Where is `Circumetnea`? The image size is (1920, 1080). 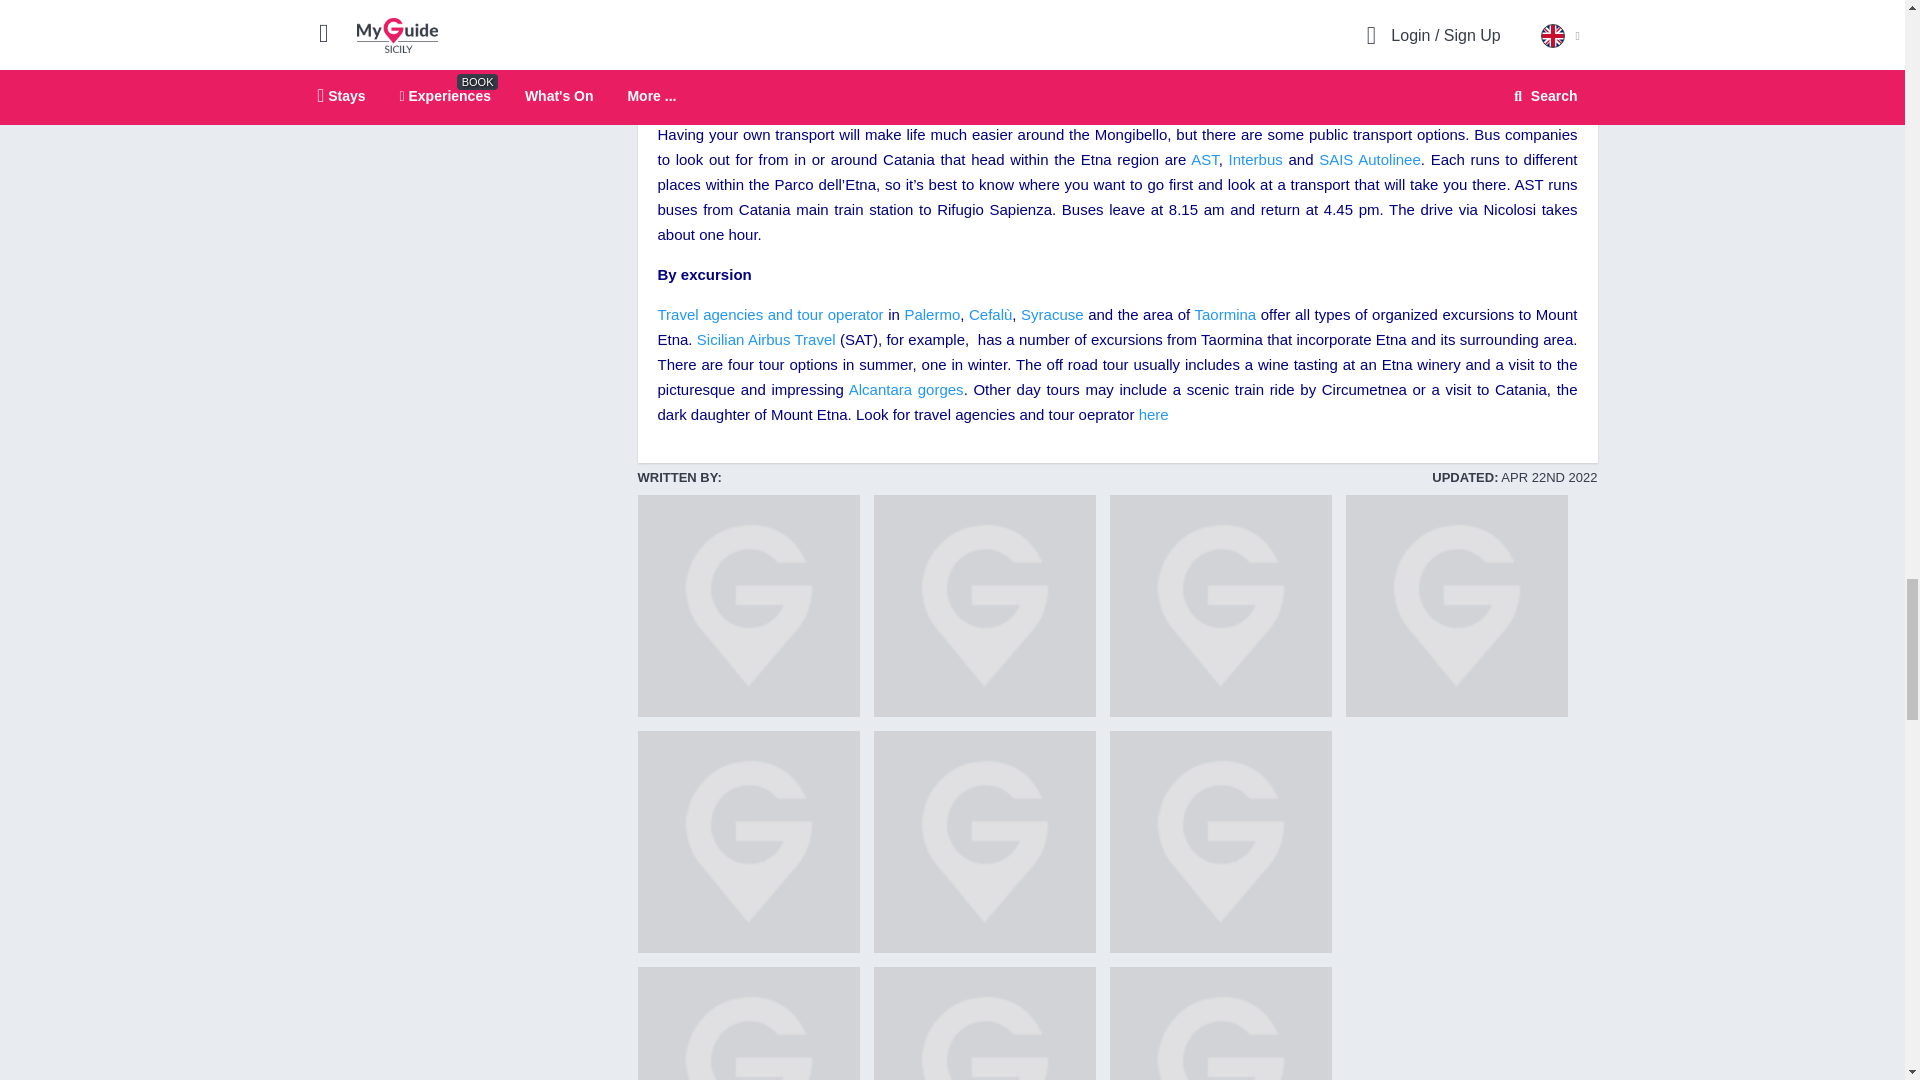 Circumetnea is located at coordinates (984, 842).